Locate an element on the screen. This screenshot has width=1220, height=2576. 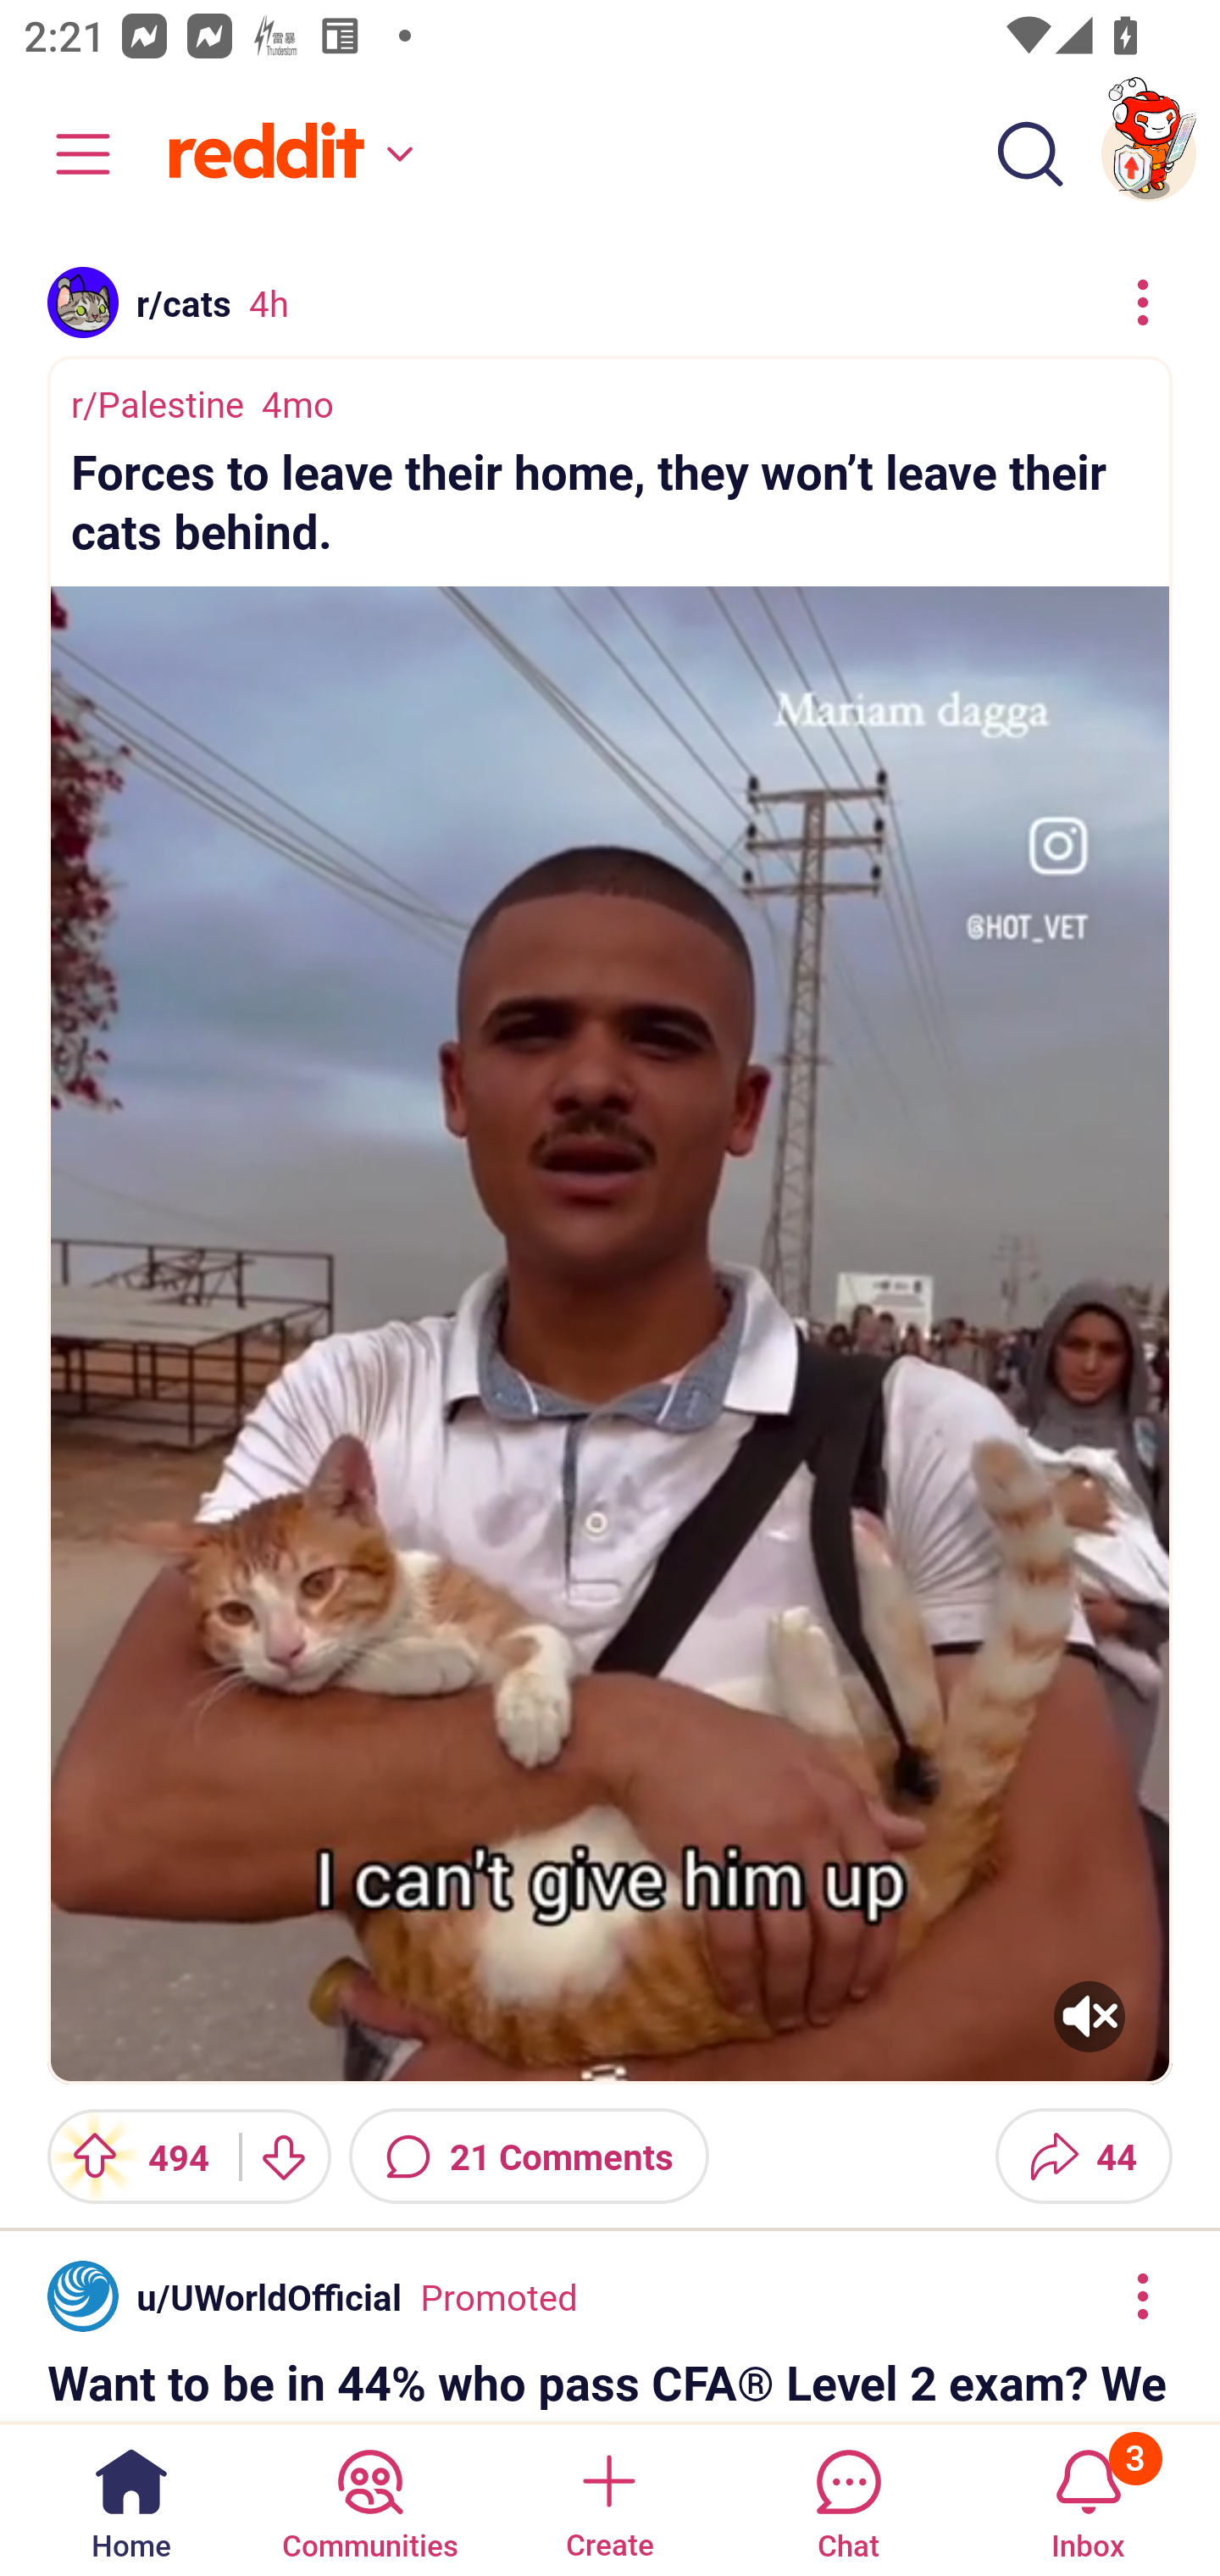
Search is located at coordinates (1030, 154).